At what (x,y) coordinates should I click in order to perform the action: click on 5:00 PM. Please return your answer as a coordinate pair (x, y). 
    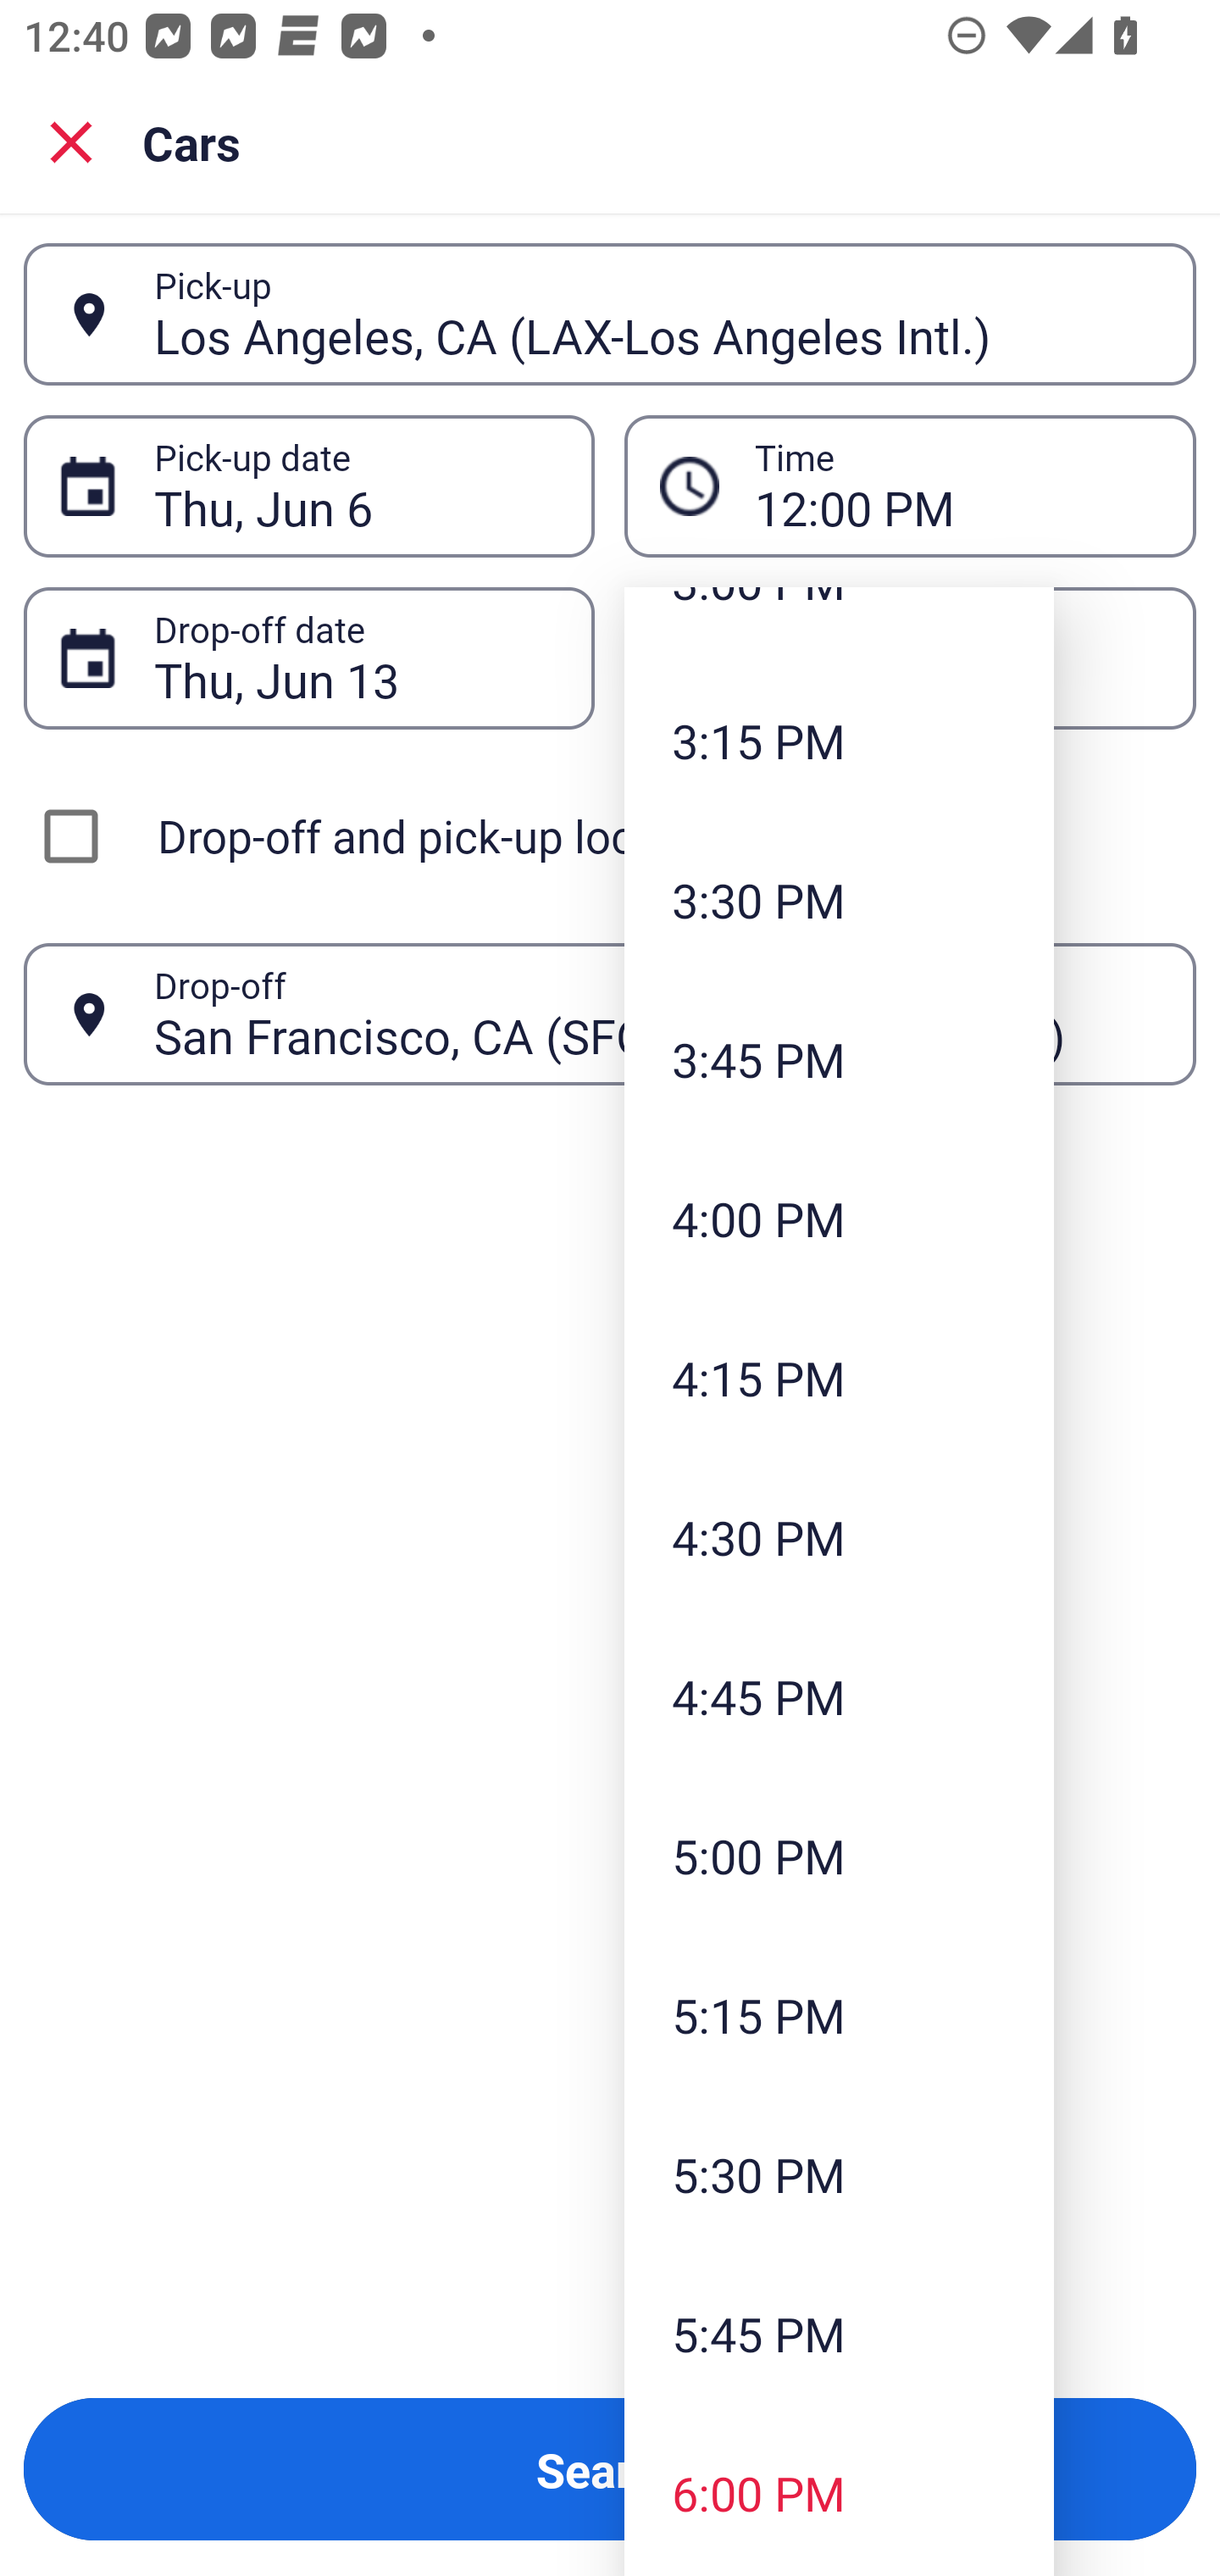
    Looking at the image, I should click on (839, 1854).